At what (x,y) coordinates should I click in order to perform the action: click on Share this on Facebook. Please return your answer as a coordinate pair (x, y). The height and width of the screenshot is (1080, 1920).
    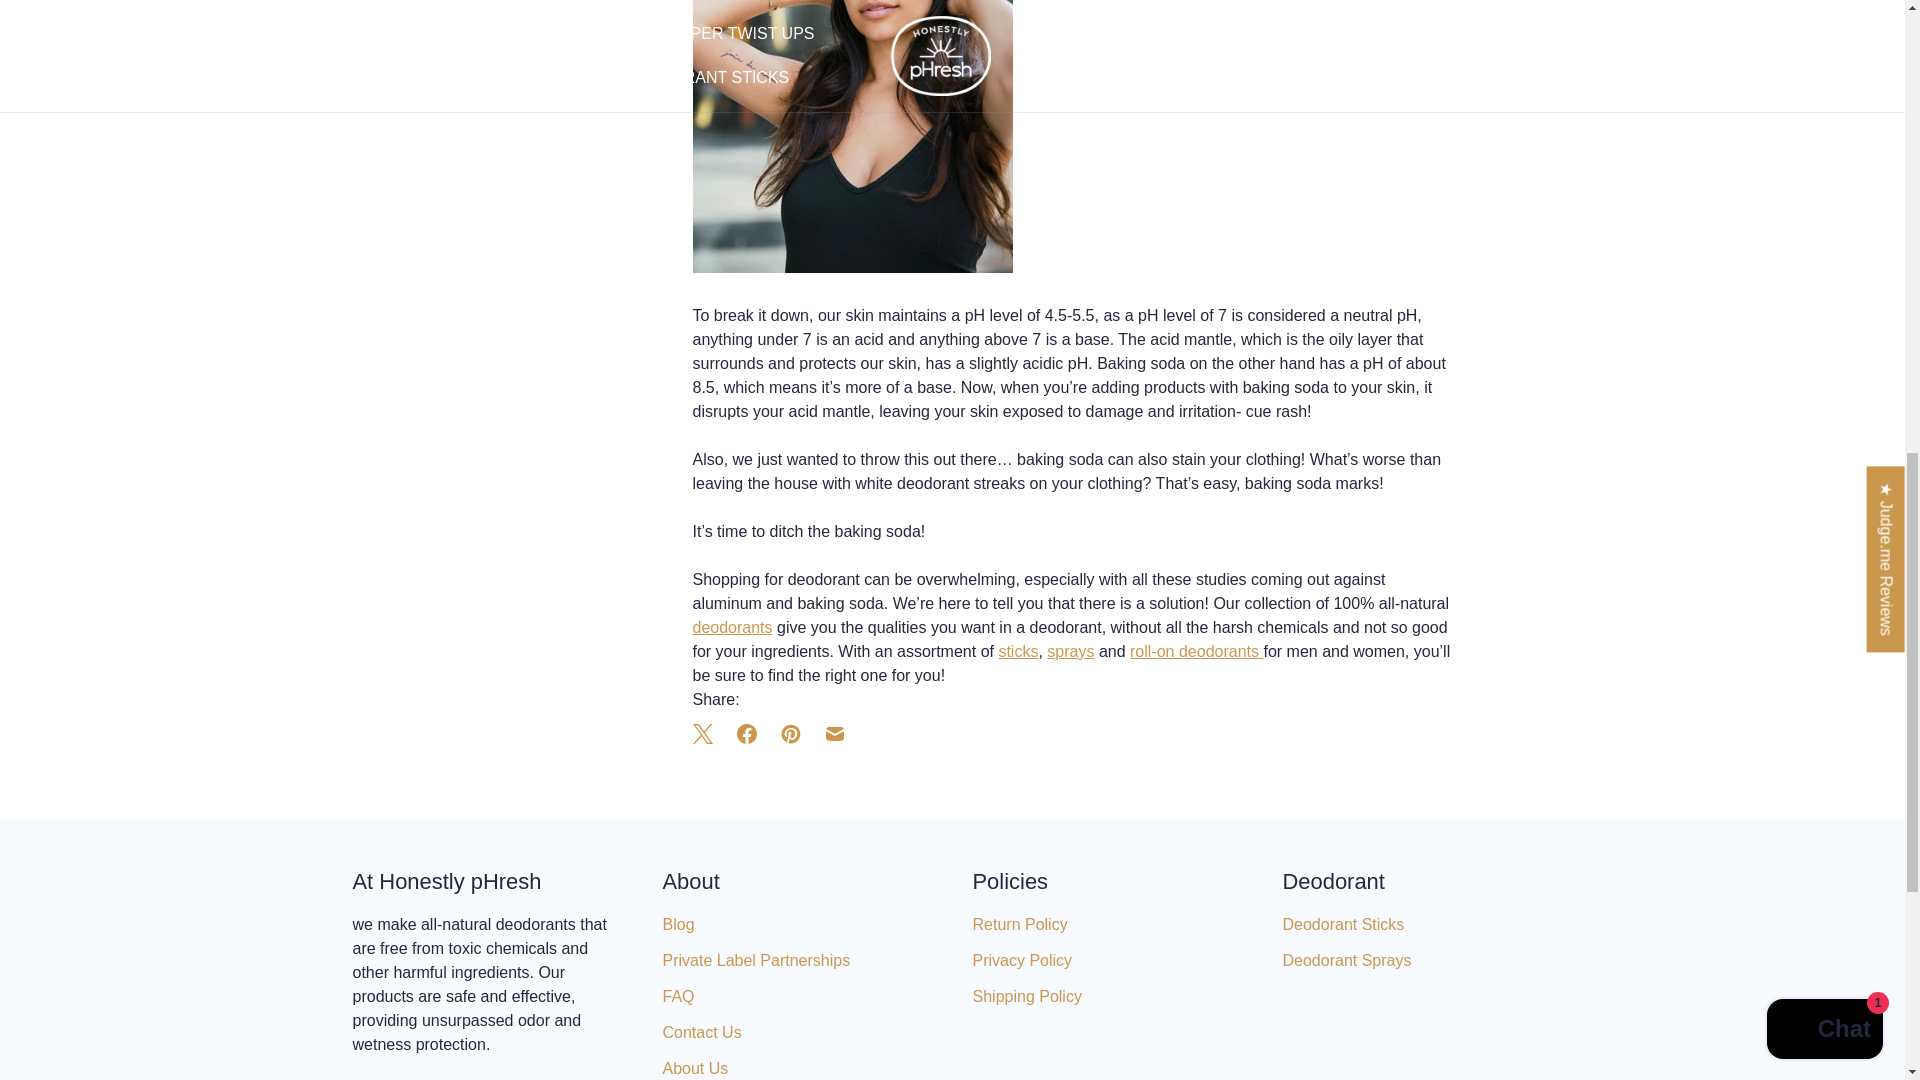
    Looking at the image, I should click on (746, 734).